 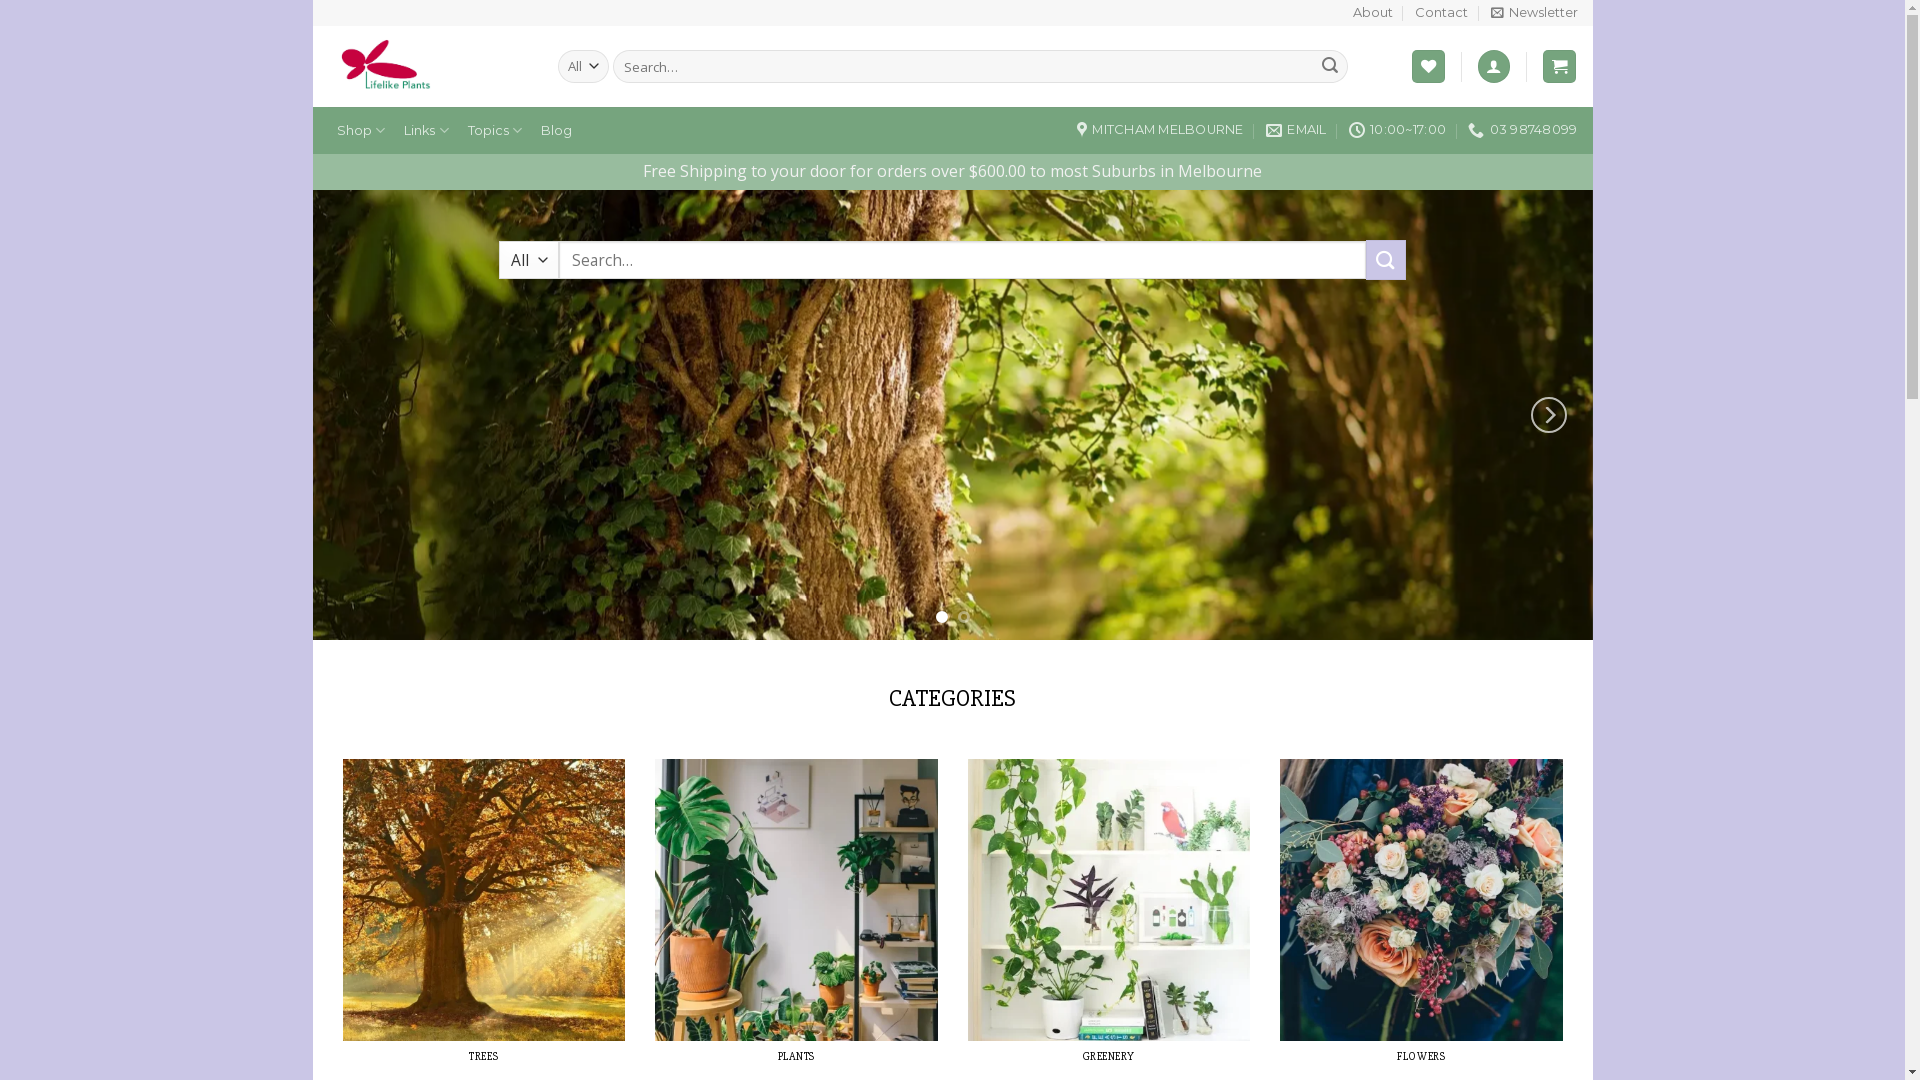 What do you see at coordinates (1330, 67) in the screenshot?
I see `Search` at bounding box center [1330, 67].